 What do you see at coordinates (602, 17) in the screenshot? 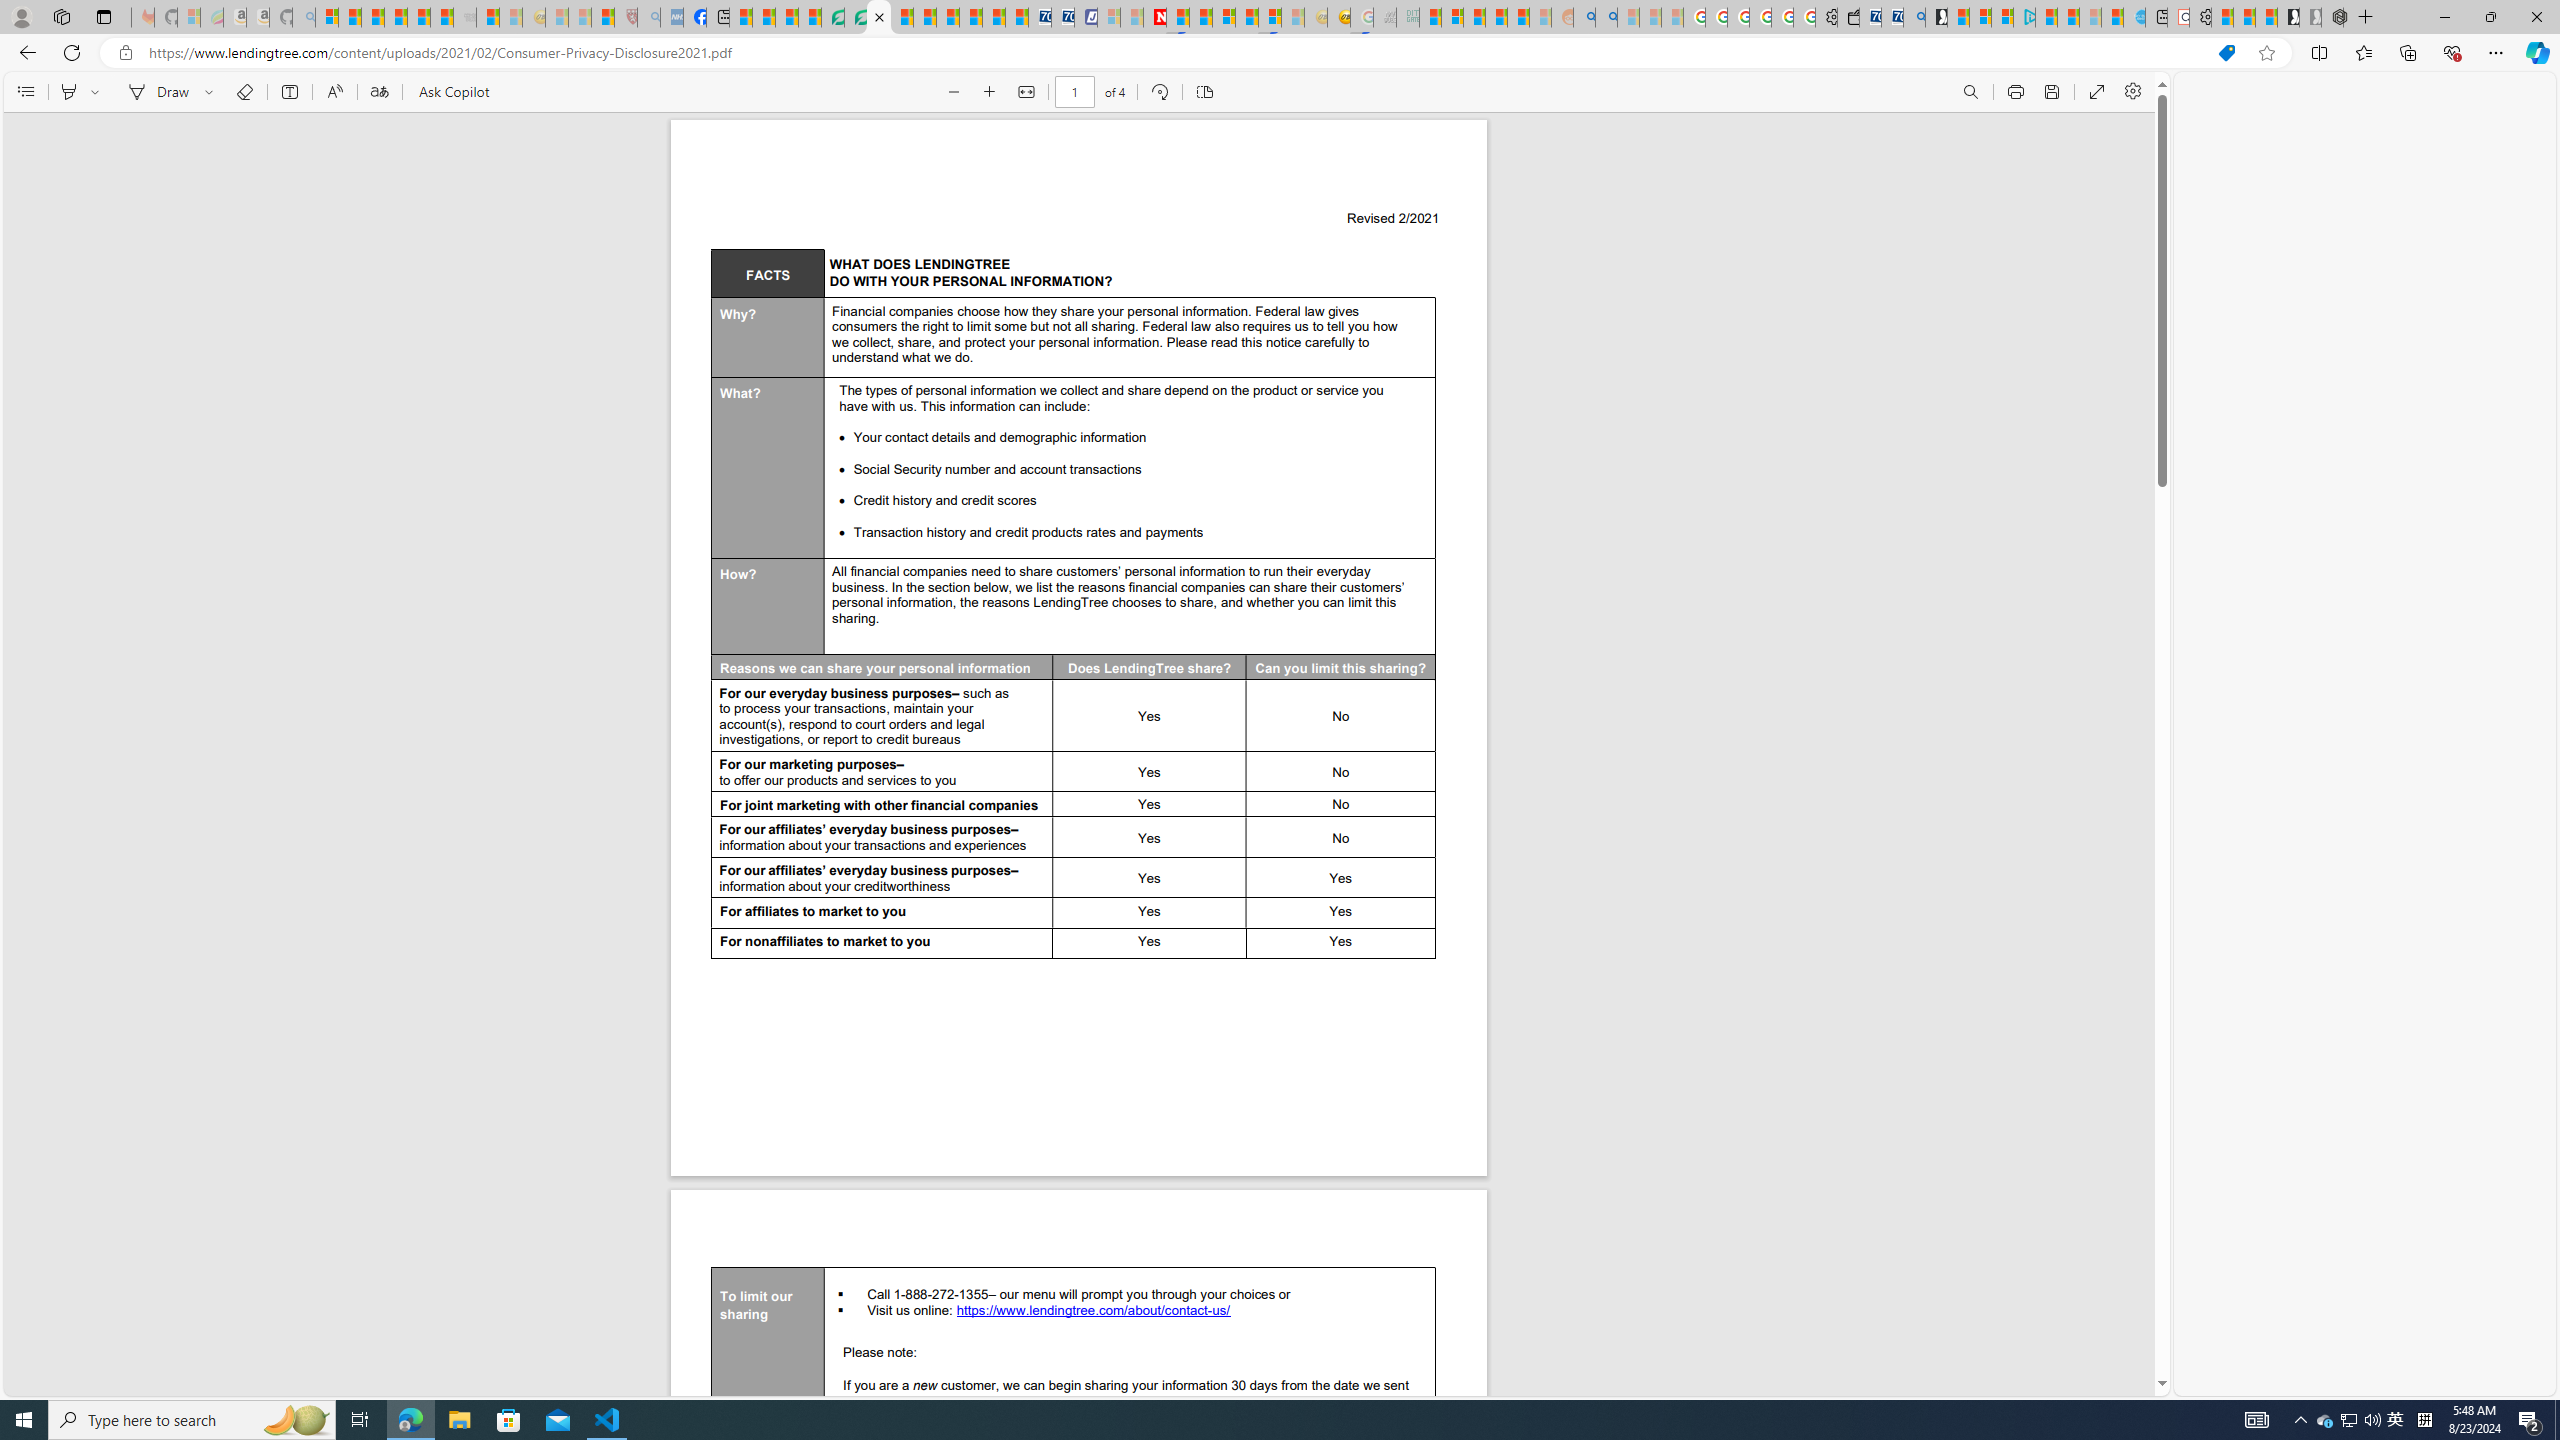
I see `Local - MSN` at bounding box center [602, 17].